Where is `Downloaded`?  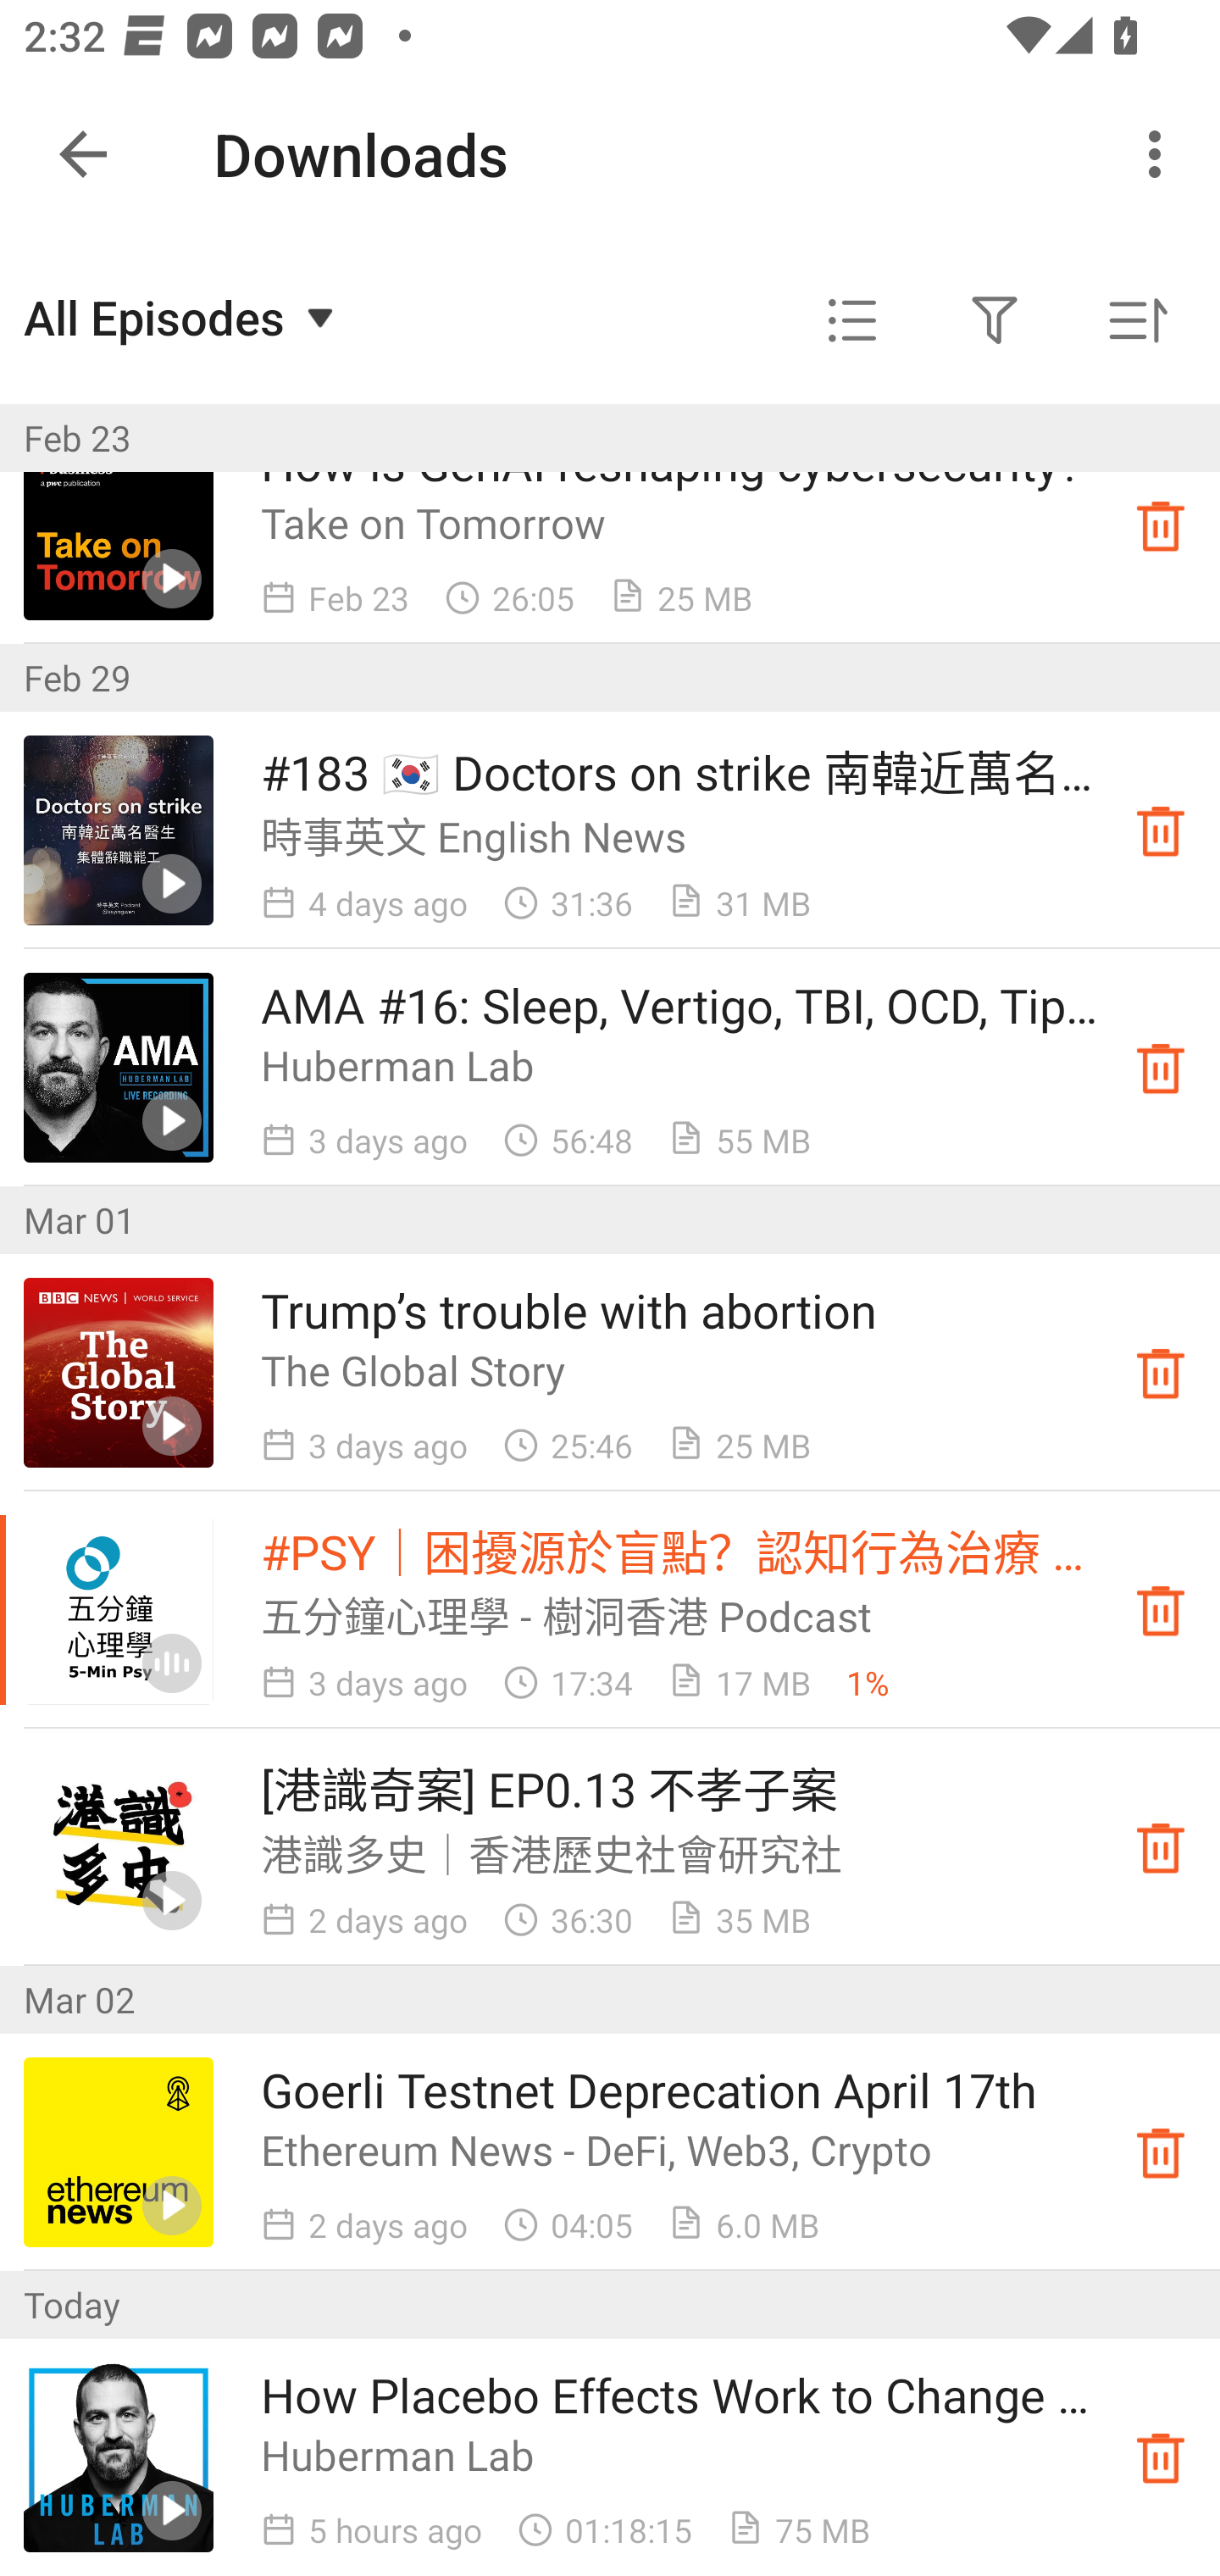
Downloaded is located at coordinates (1161, 2457).